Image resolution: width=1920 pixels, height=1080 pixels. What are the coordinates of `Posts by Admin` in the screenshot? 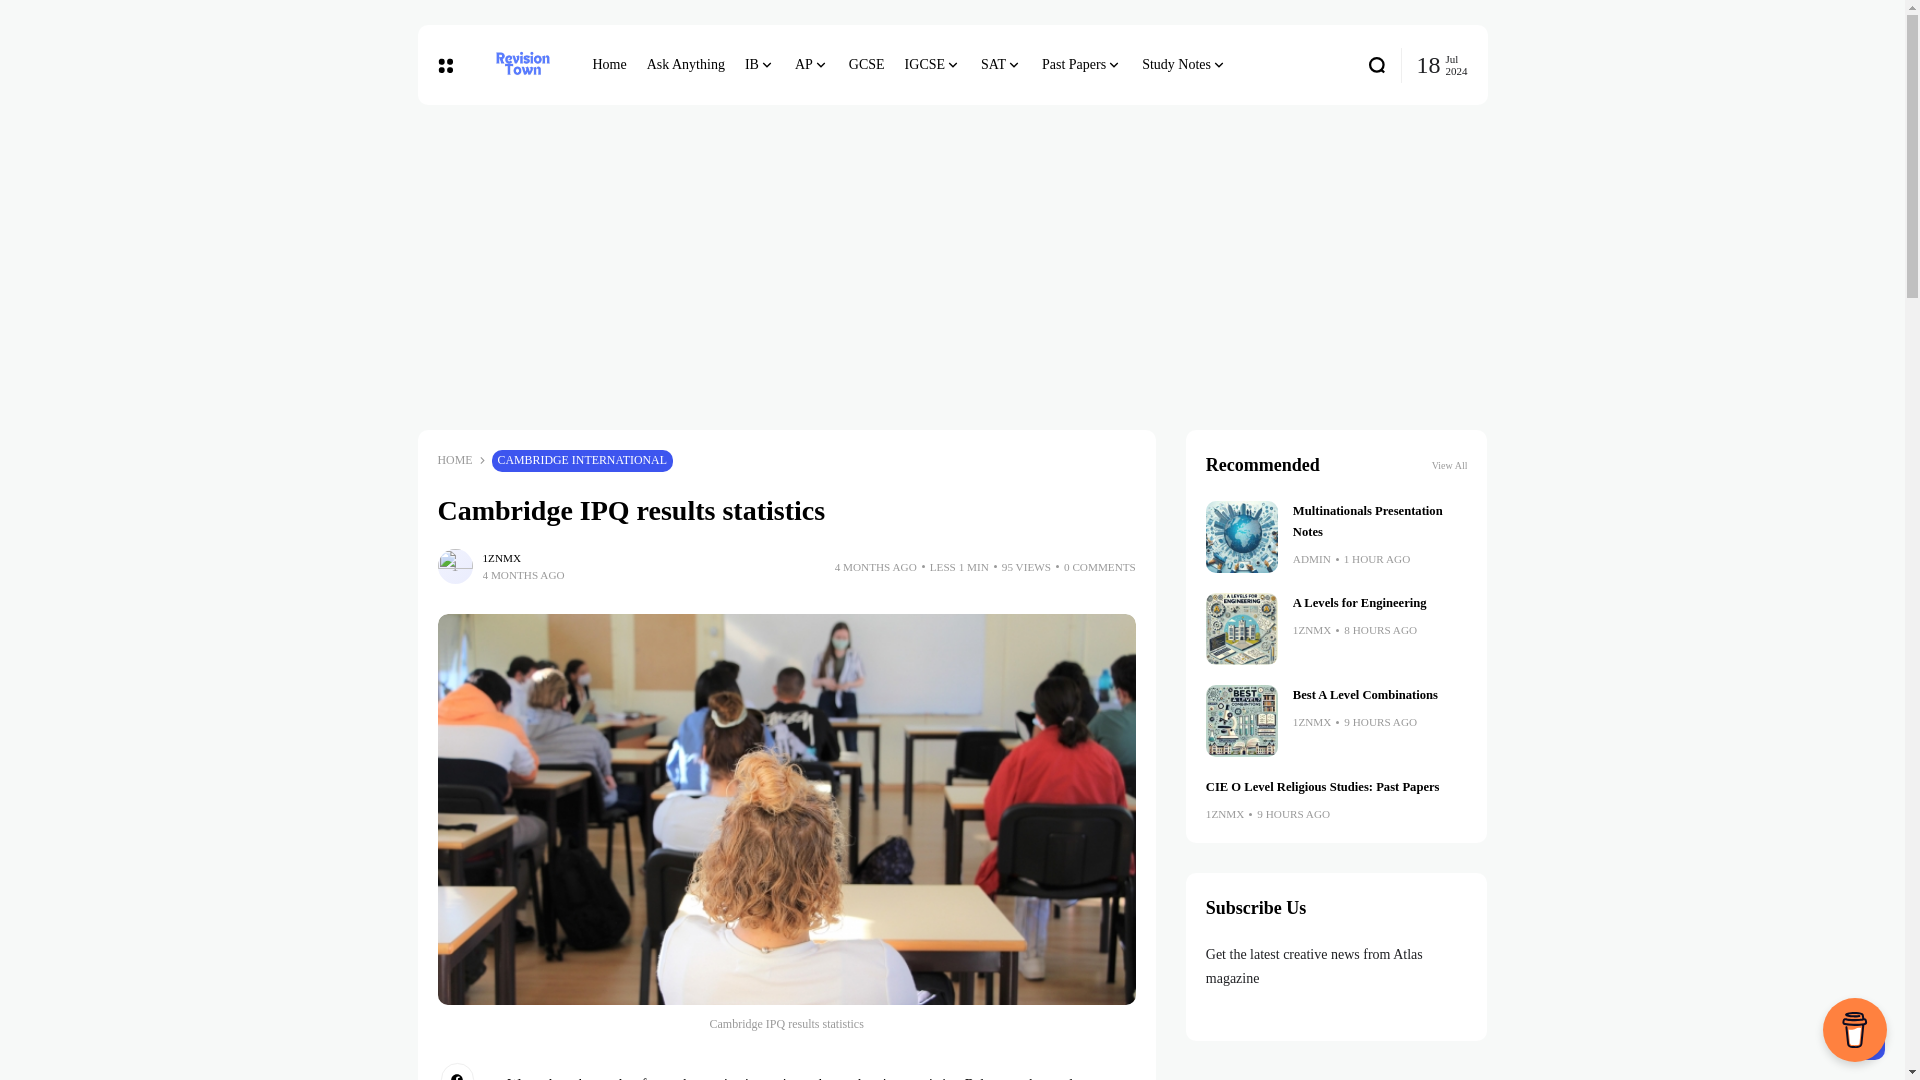 It's located at (1311, 559).